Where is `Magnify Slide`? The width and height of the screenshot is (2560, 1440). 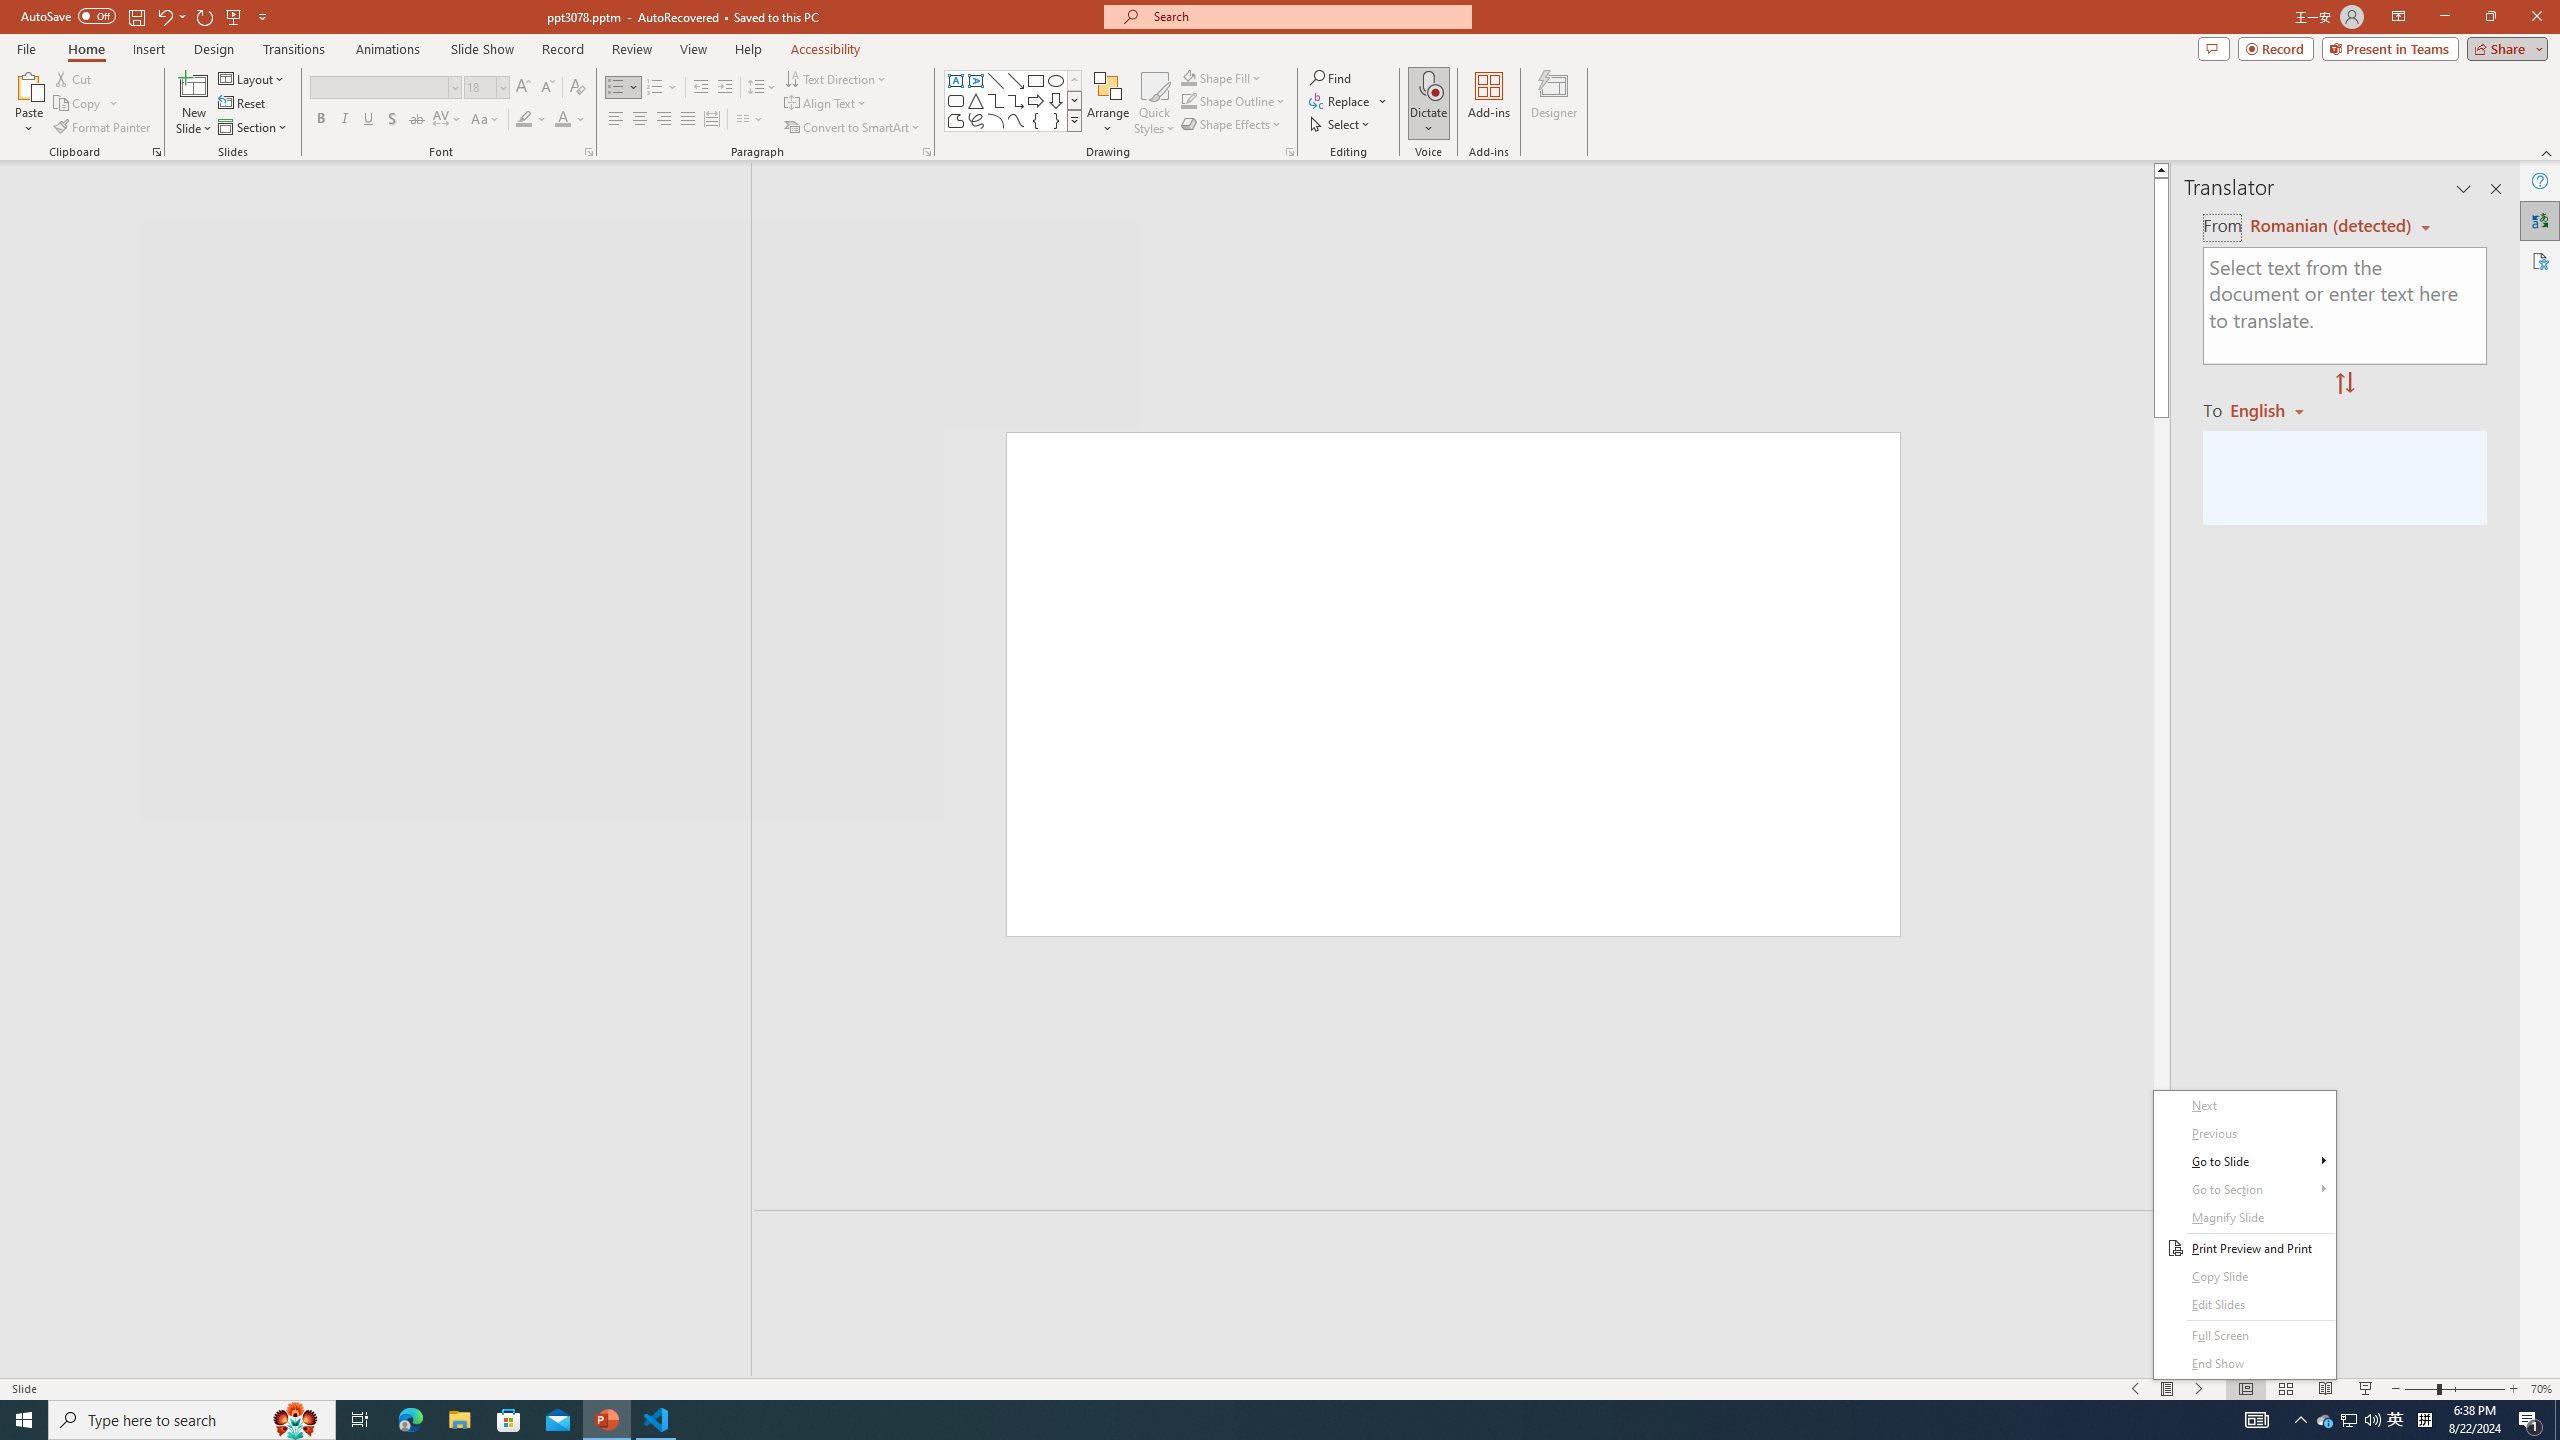 Magnify Slide is located at coordinates (2244, 1218).